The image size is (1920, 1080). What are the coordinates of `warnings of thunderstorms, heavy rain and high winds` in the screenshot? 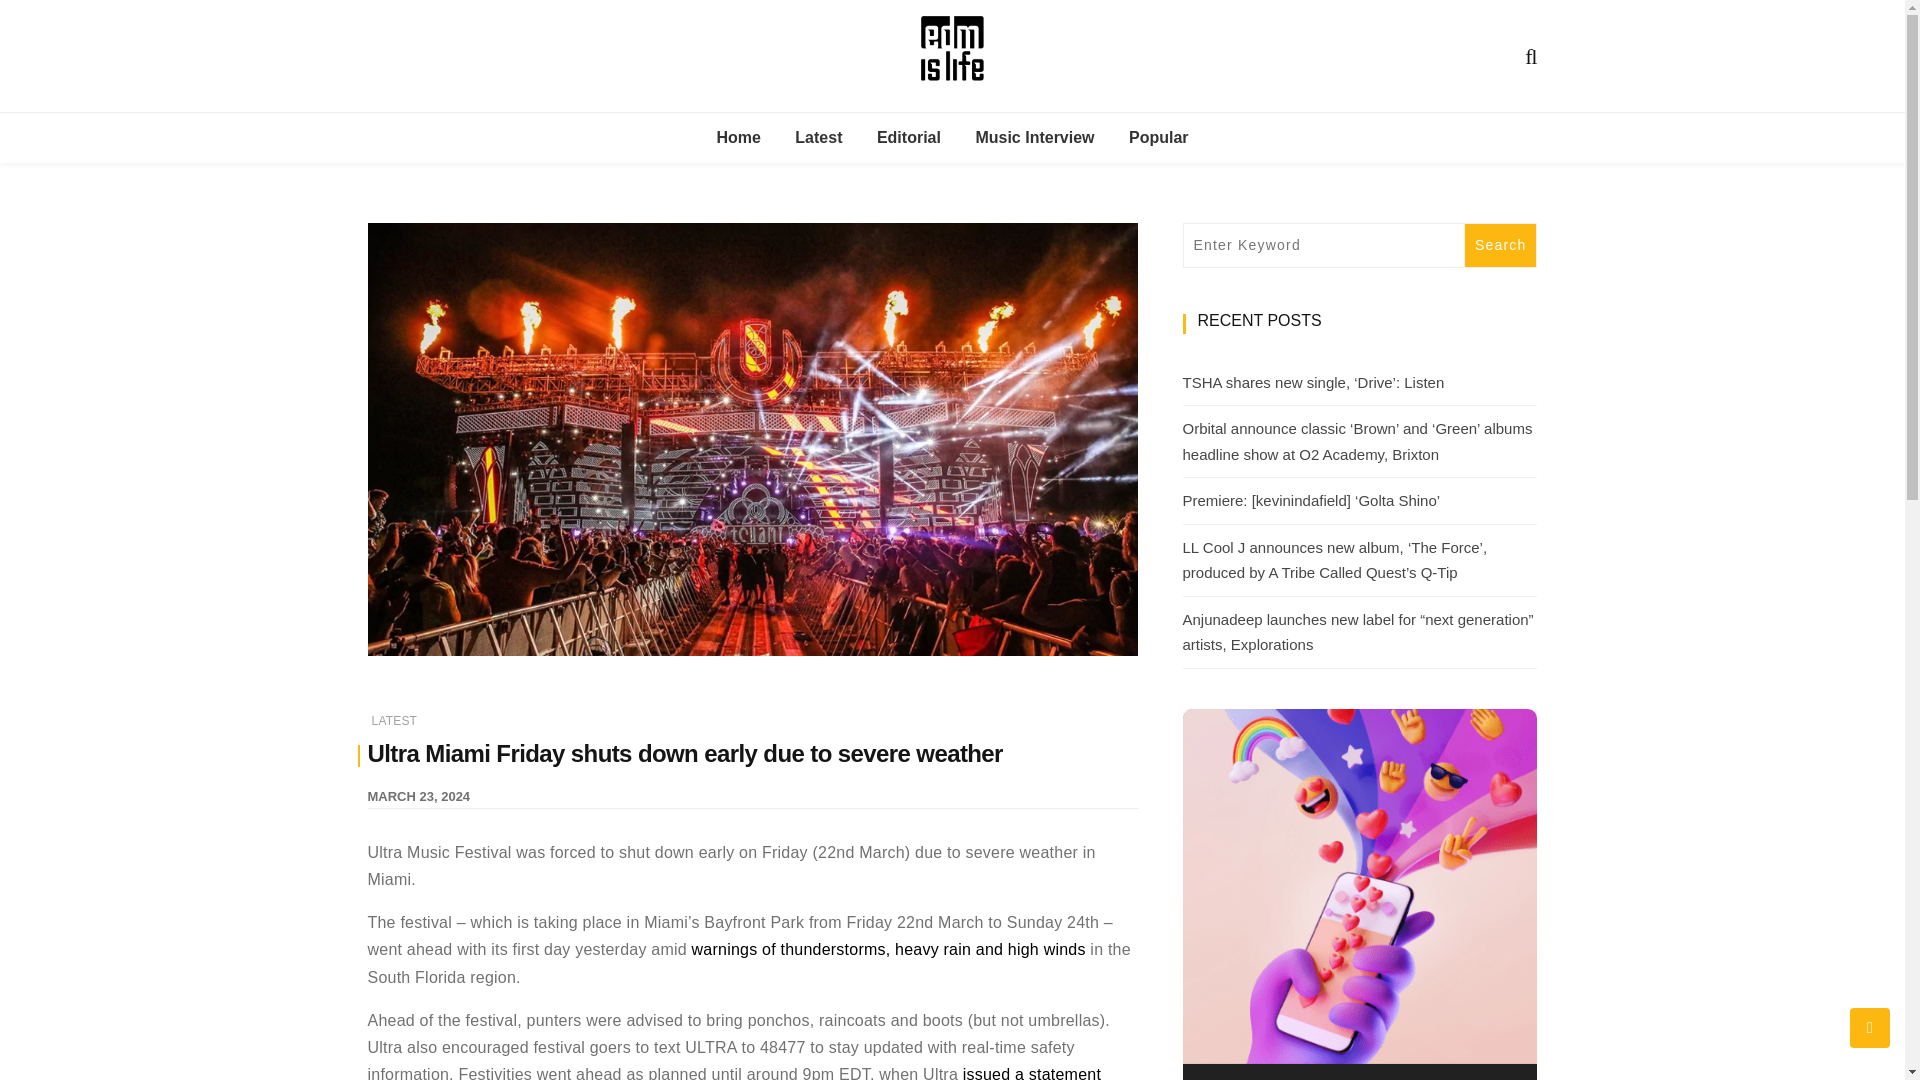 It's located at (888, 948).